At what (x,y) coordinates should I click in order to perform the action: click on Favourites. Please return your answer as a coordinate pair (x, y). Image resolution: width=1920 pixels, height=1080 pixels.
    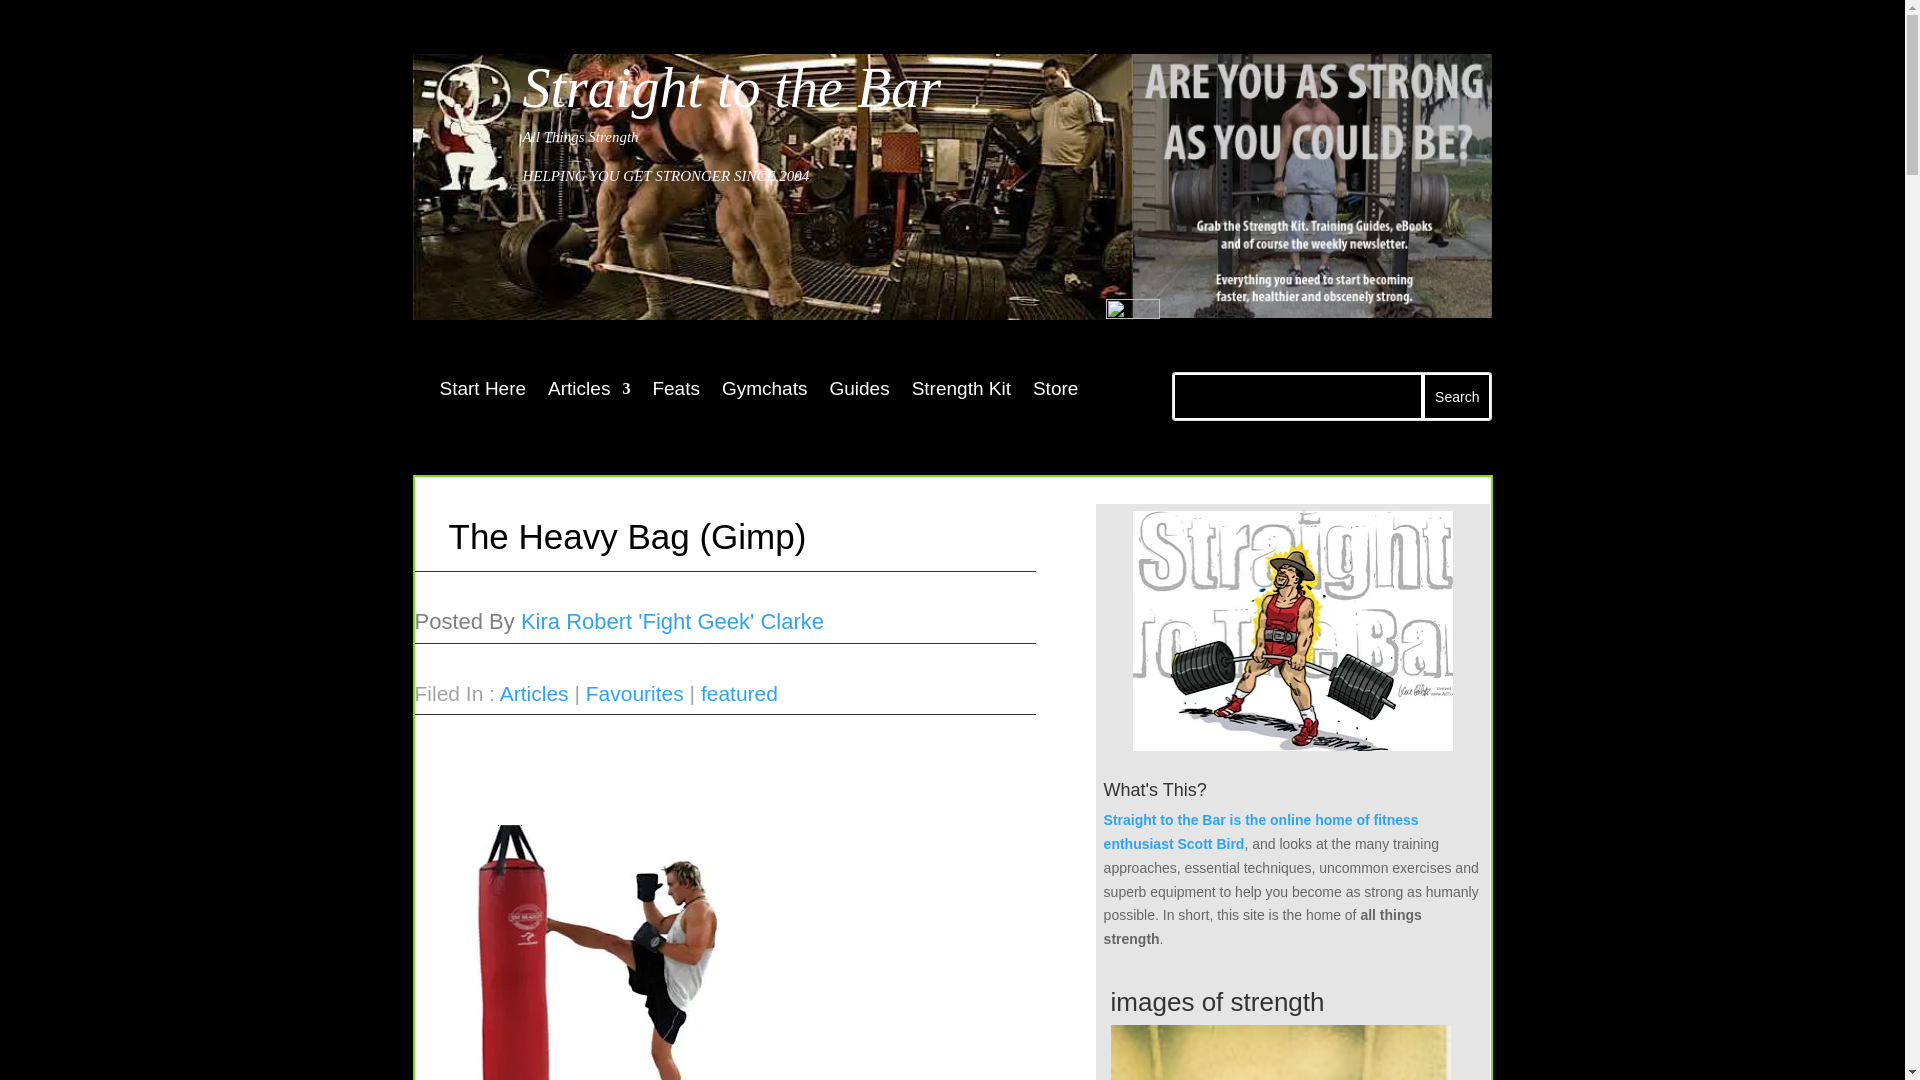
    Looking at the image, I should click on (634, 693).